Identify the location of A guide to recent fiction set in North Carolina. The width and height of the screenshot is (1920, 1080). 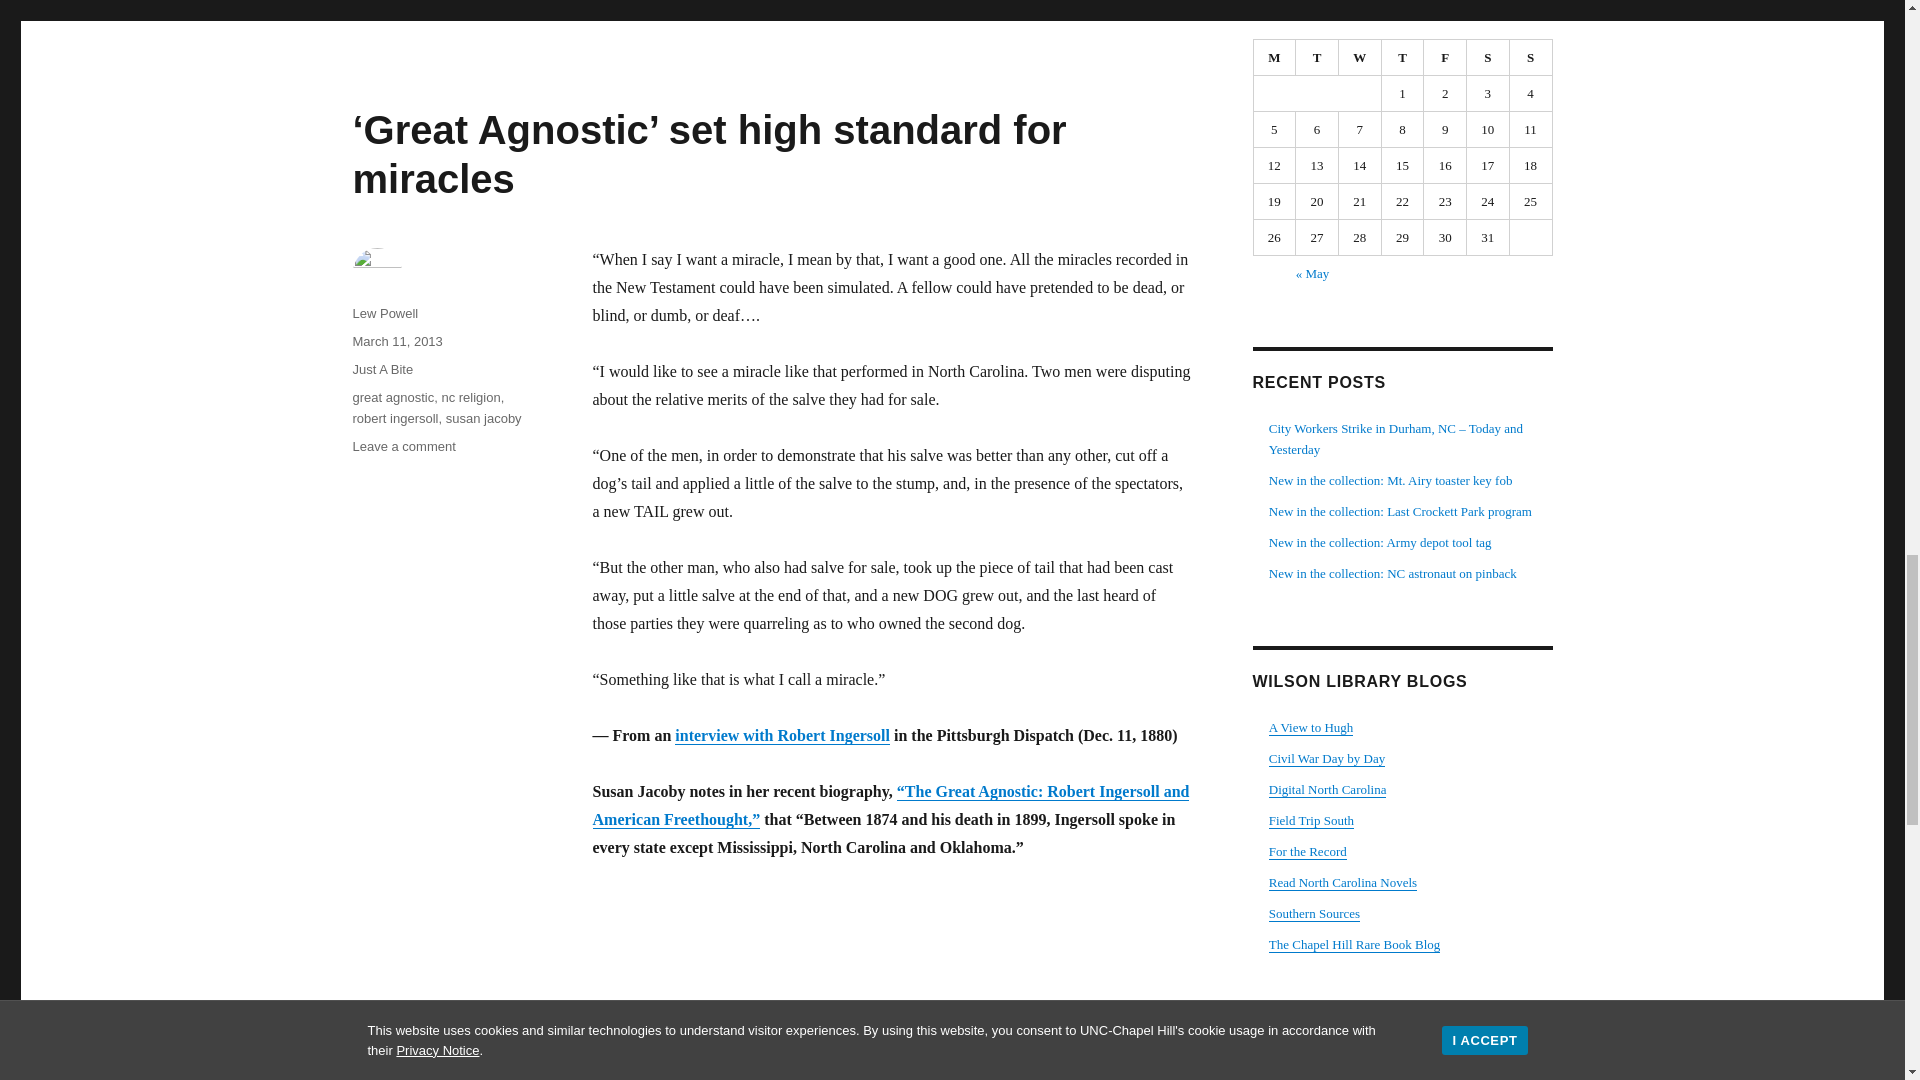
(1342, 882).